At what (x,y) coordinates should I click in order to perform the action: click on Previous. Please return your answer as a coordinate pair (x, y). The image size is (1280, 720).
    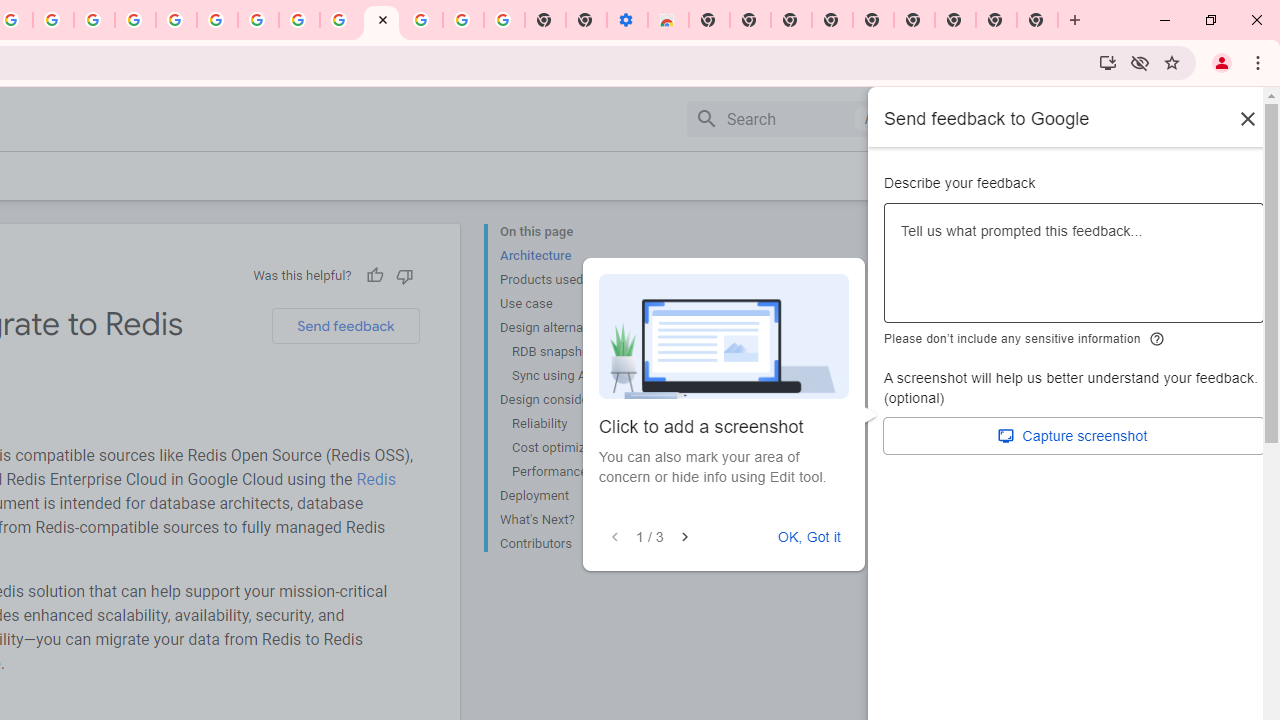
    Looking at the image, I should click on (614, 537).